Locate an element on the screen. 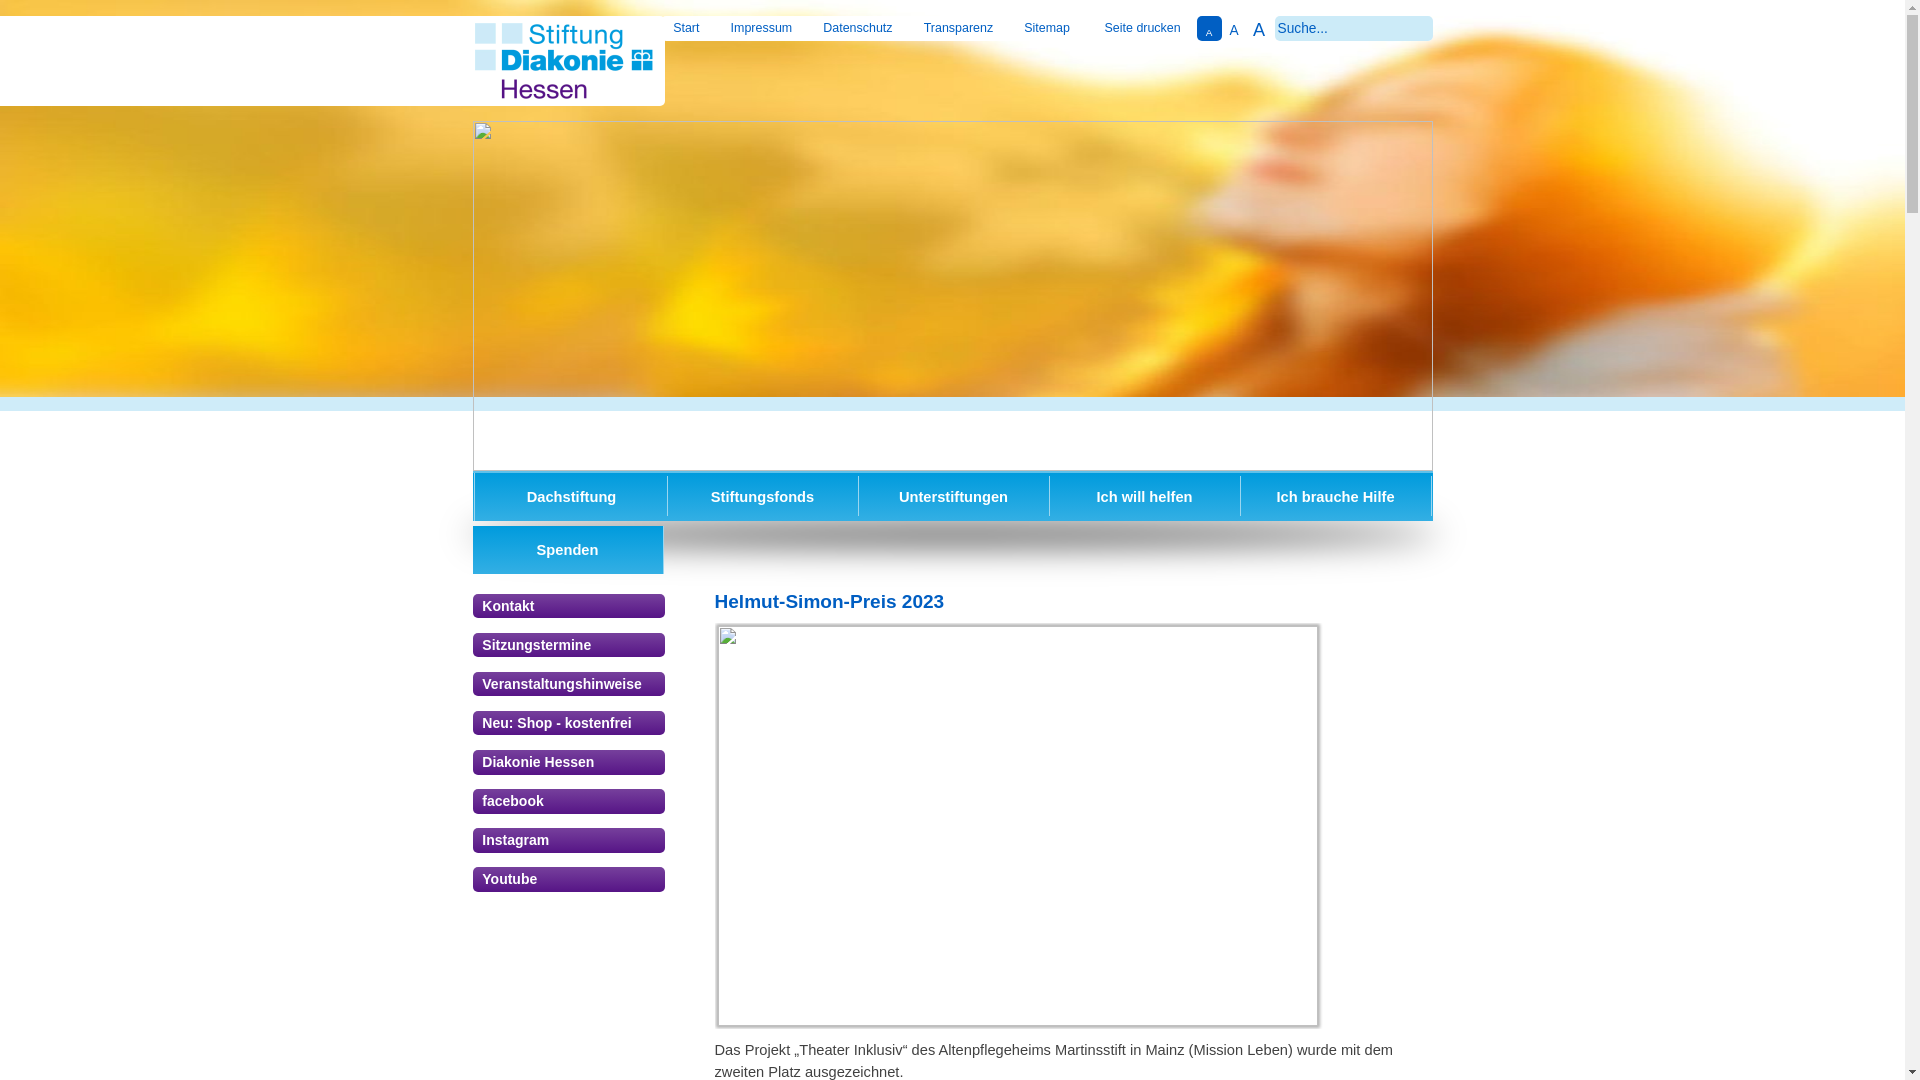 This screenshot has height=1080, width=1920. Stiftungsfonds is located at coordinates (763, 497).